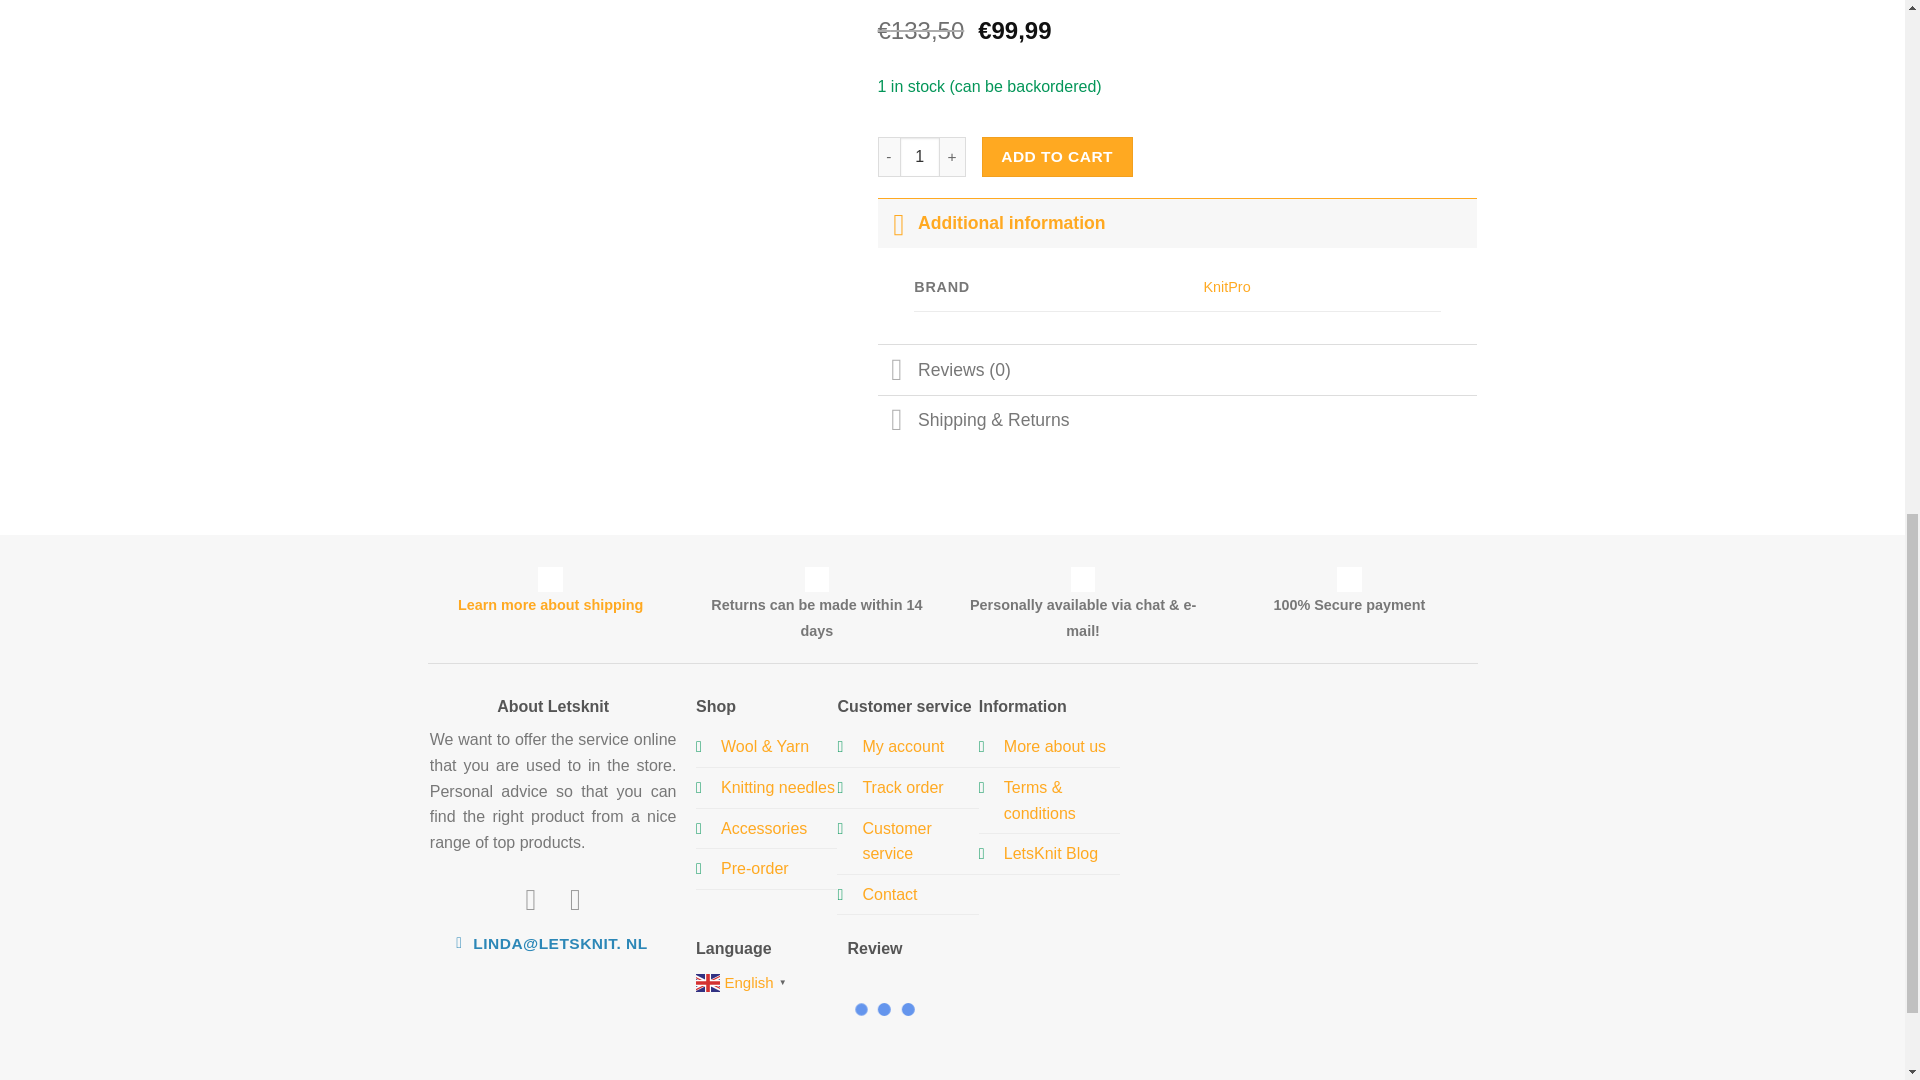 The image size is (1920, 1080). I want to click on 1, so click(920, 157).